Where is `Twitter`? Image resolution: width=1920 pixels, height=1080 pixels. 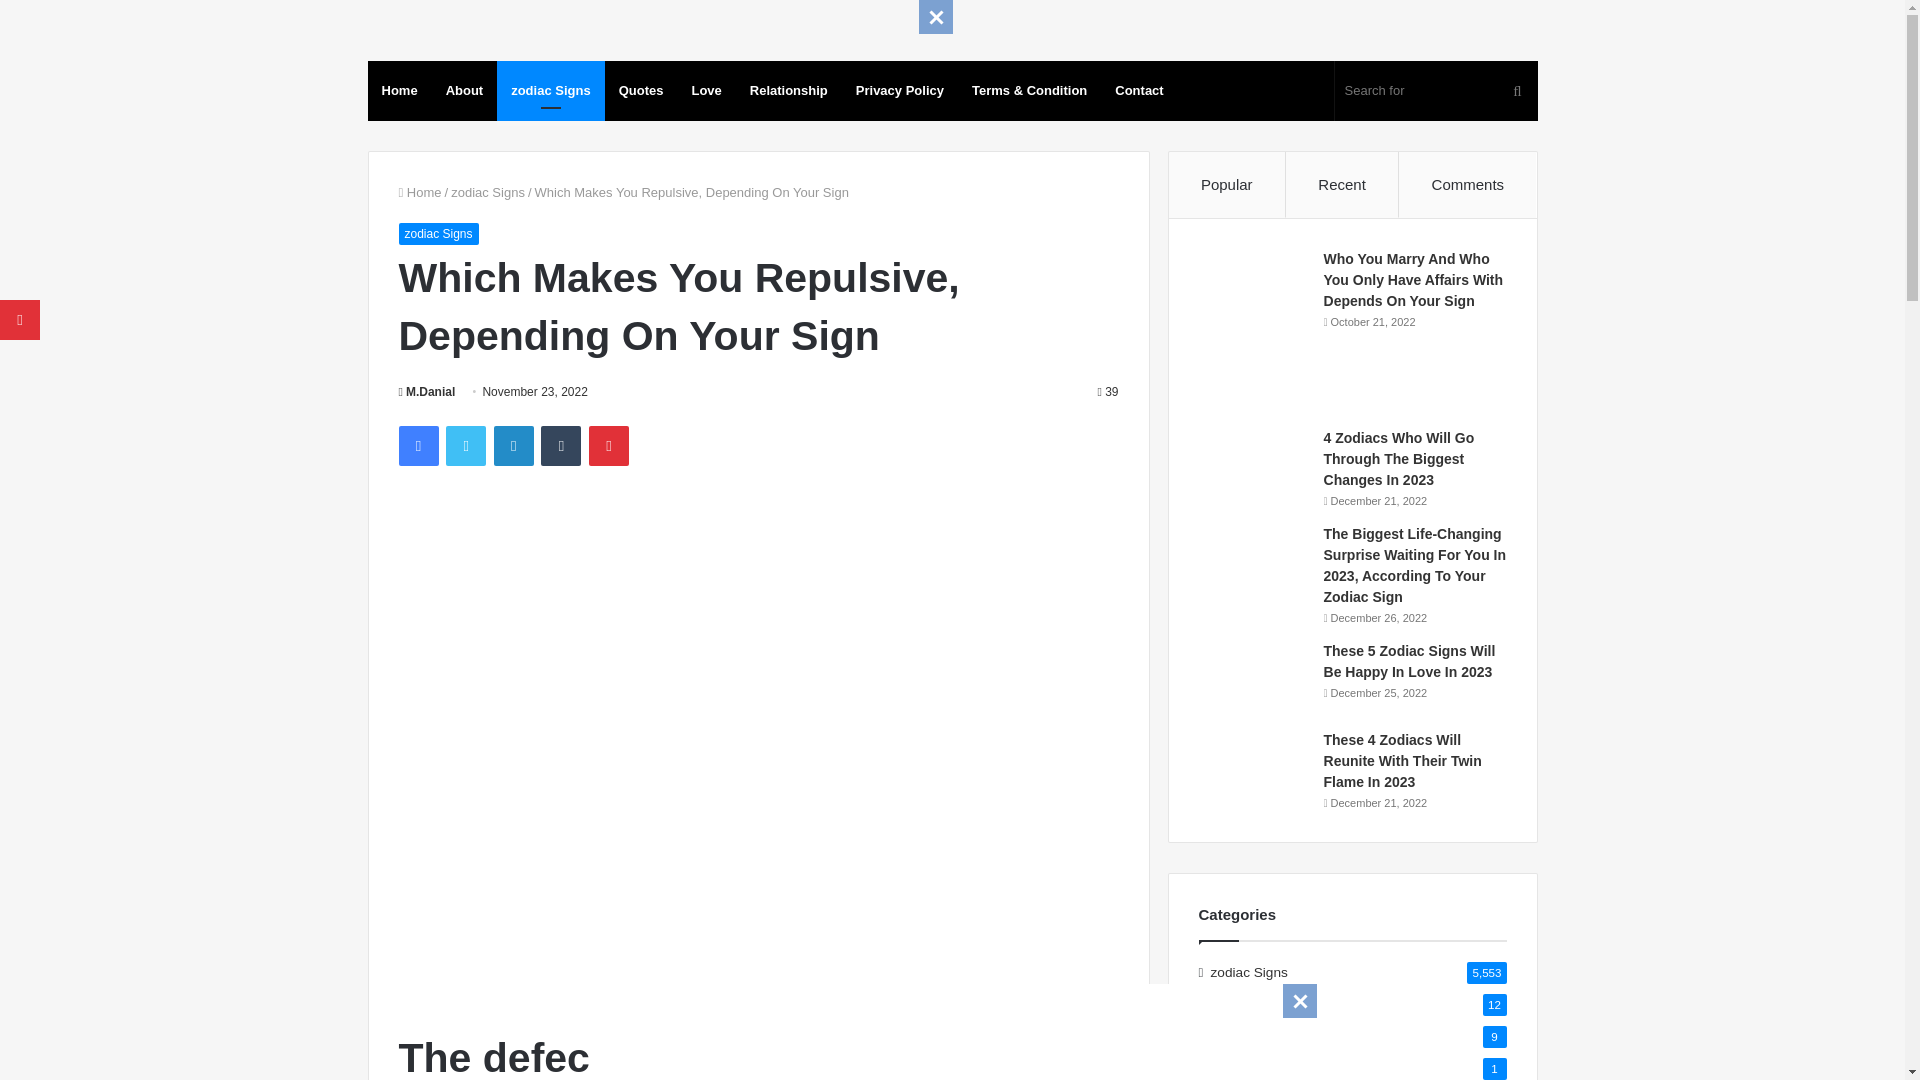 Twitter is located at coordinates (465, 445).